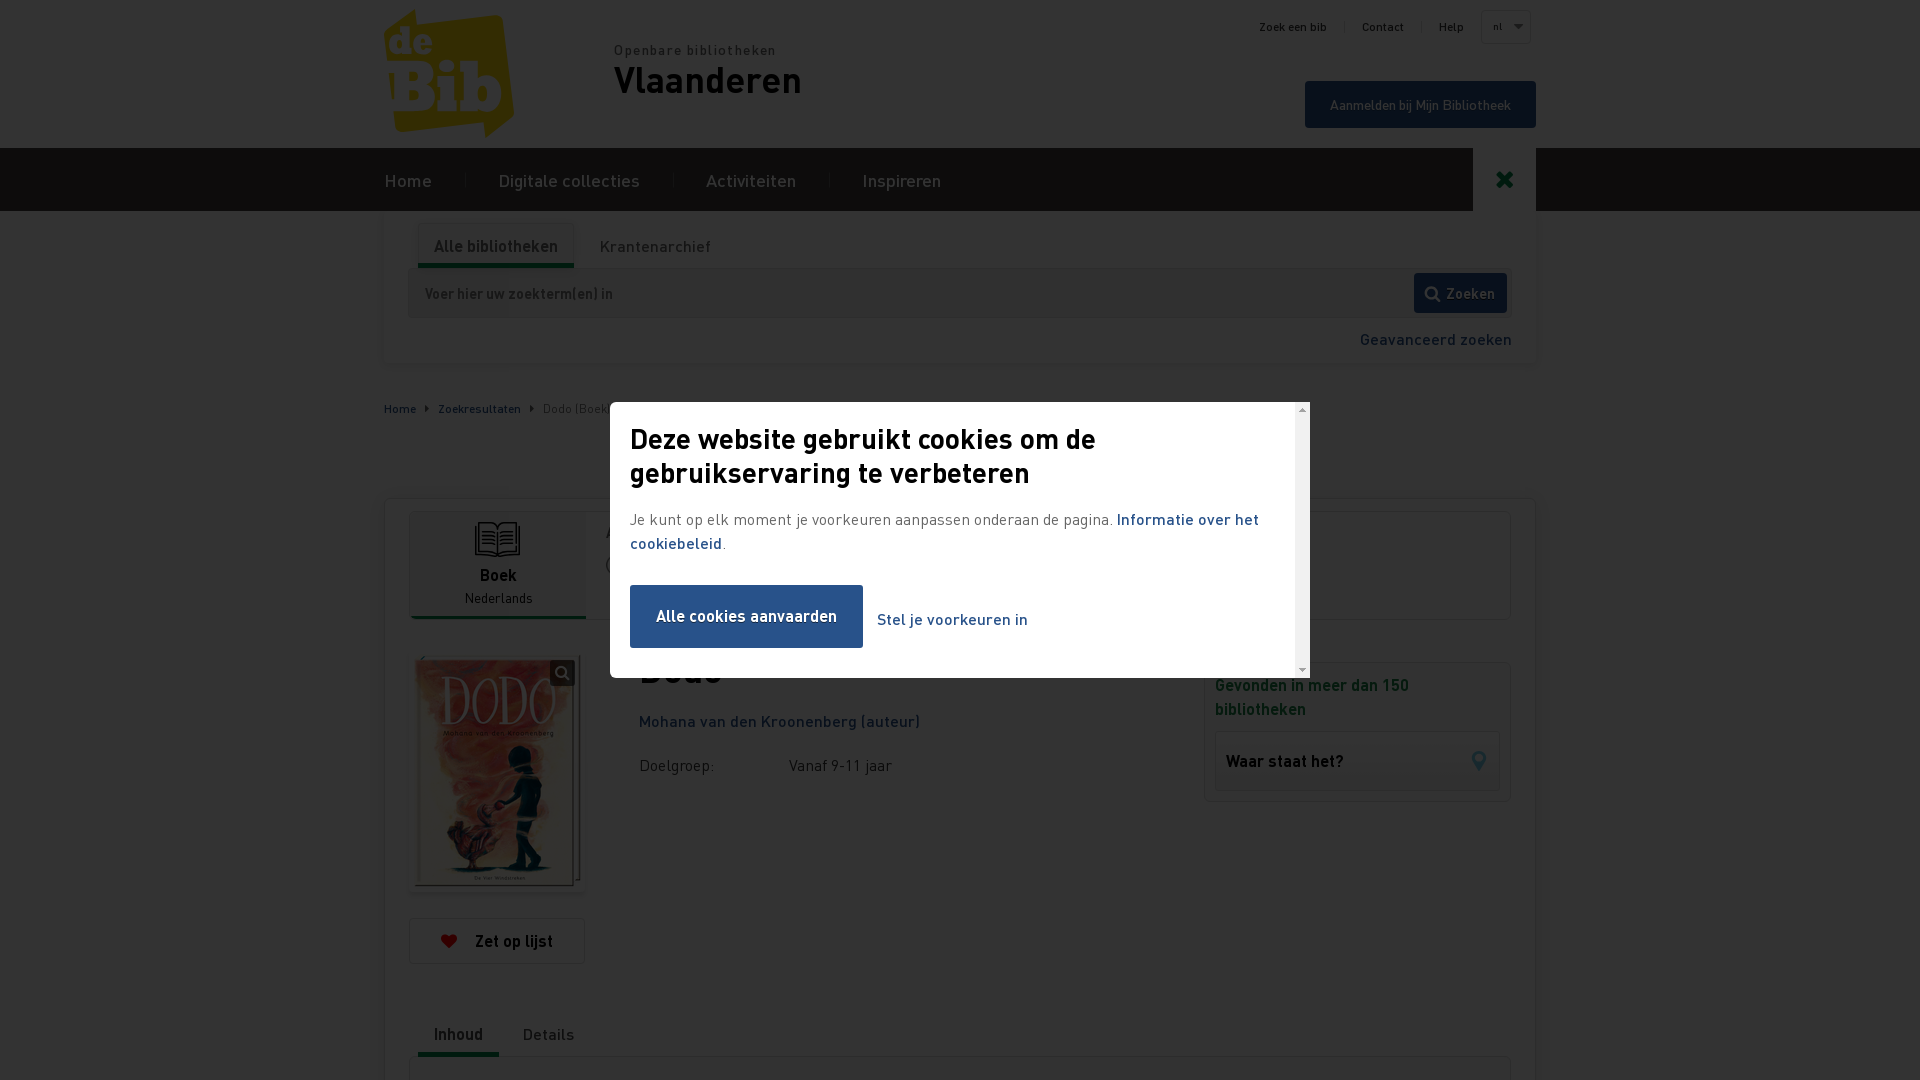 The width and height of the screenshot is (1920, 1080). I want to click on Details, so click(548, 1034).